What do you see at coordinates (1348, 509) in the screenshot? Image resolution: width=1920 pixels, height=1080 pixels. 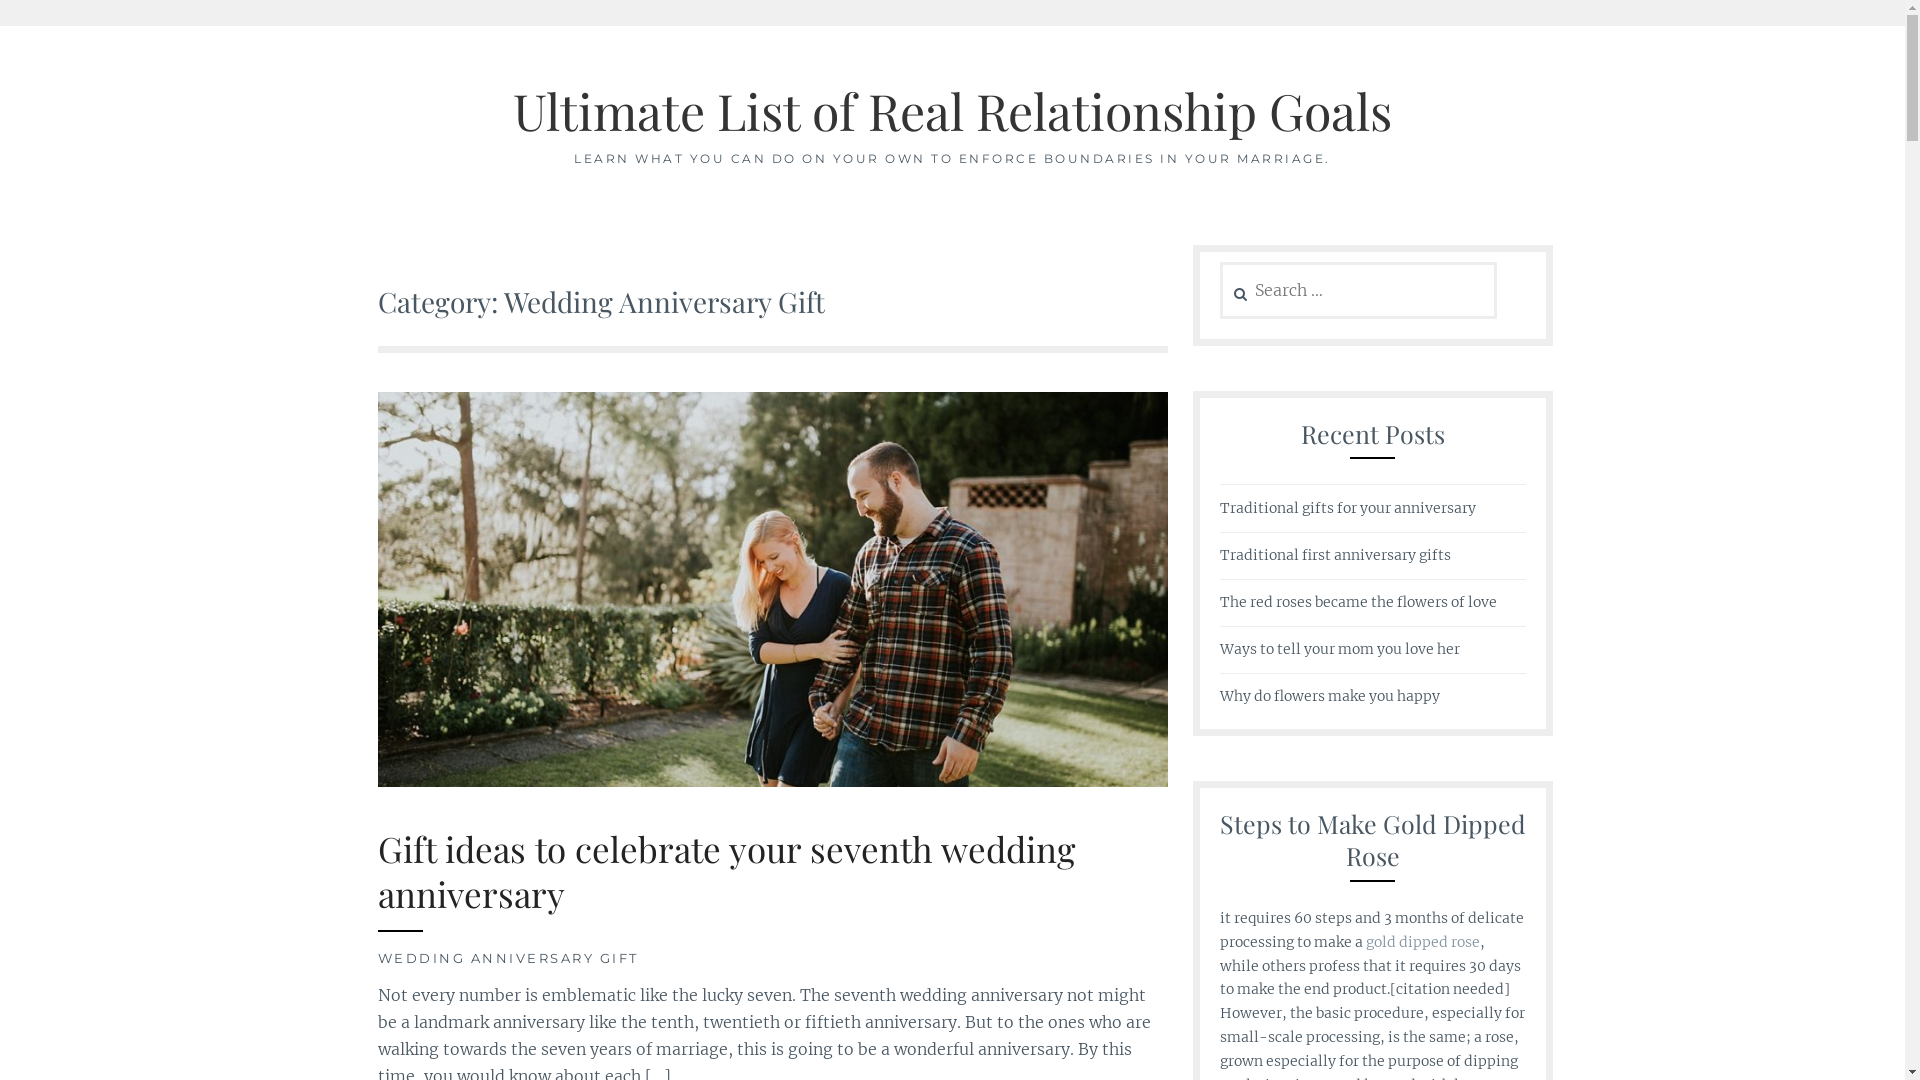 I see `Traditional gifts for your anniversary` at bounding box center [1348, 509].